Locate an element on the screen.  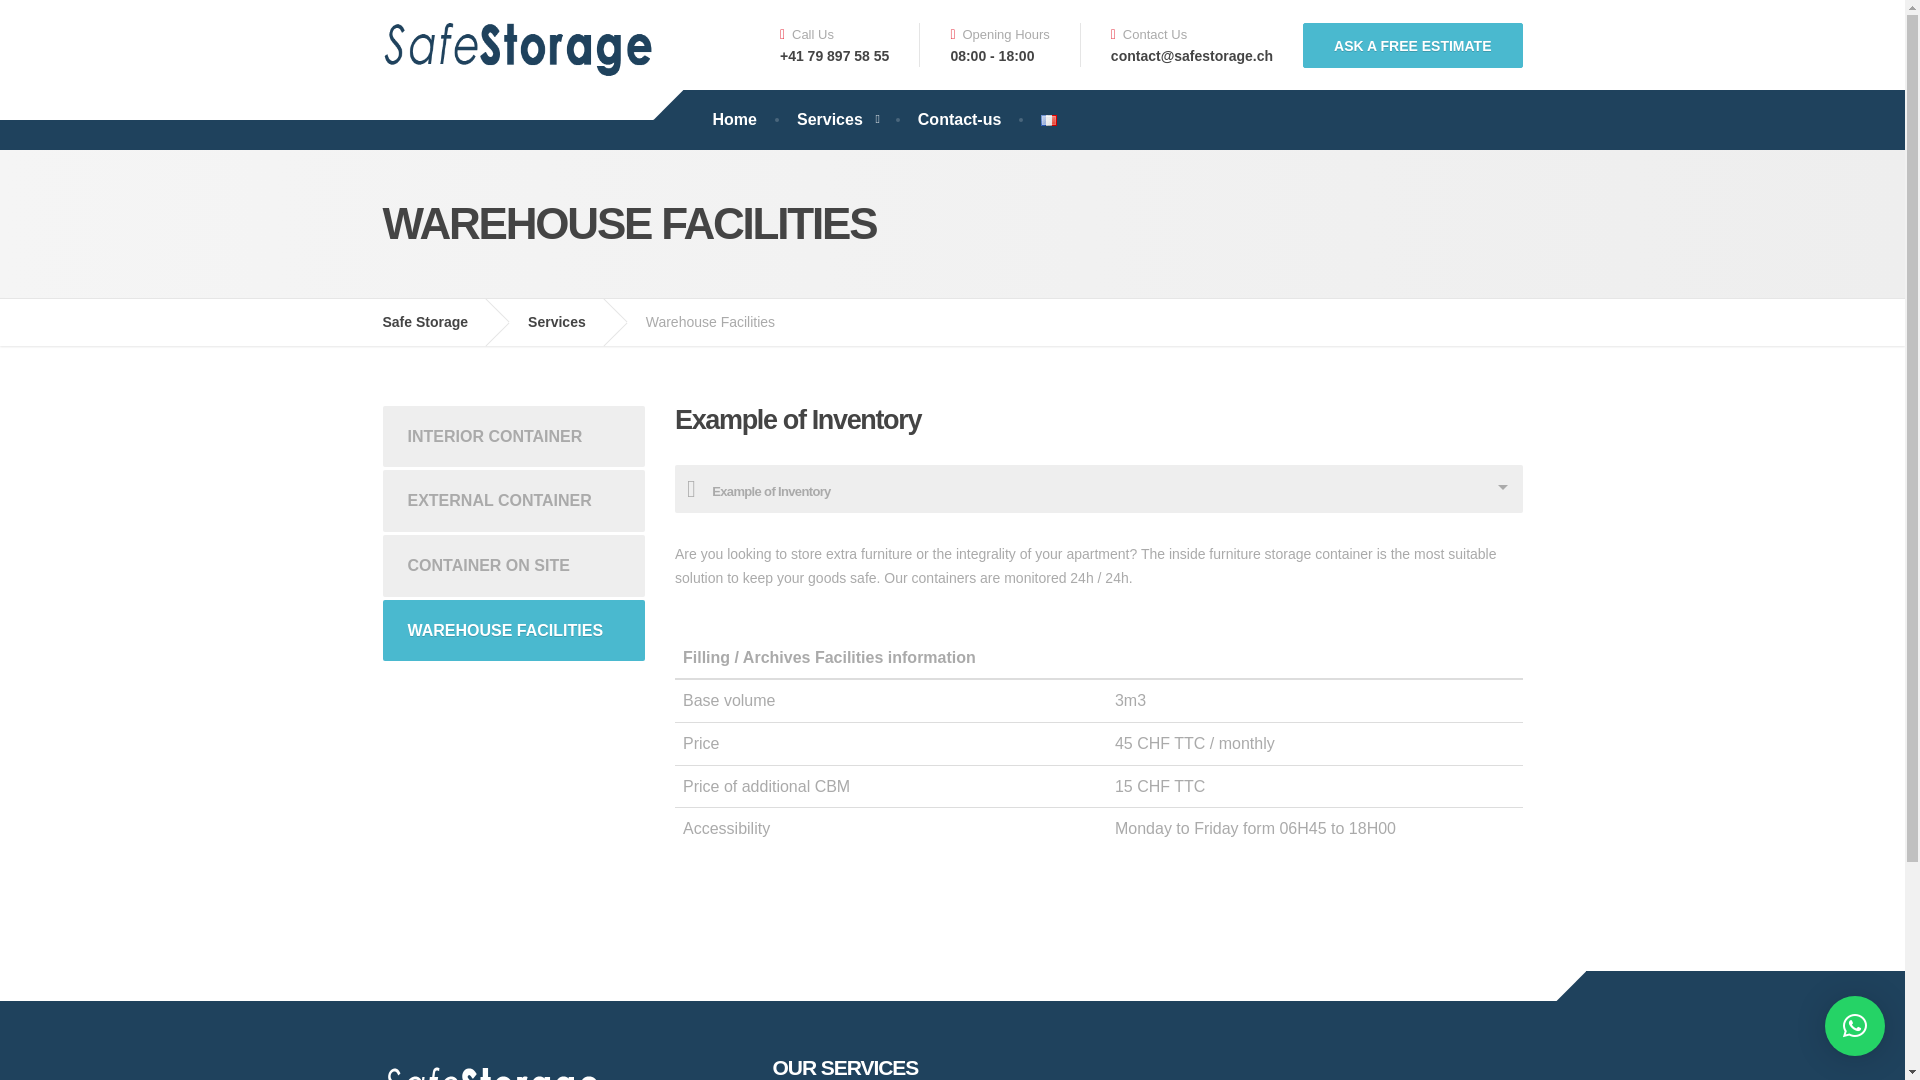
Services is located at coordinates (838, 120).